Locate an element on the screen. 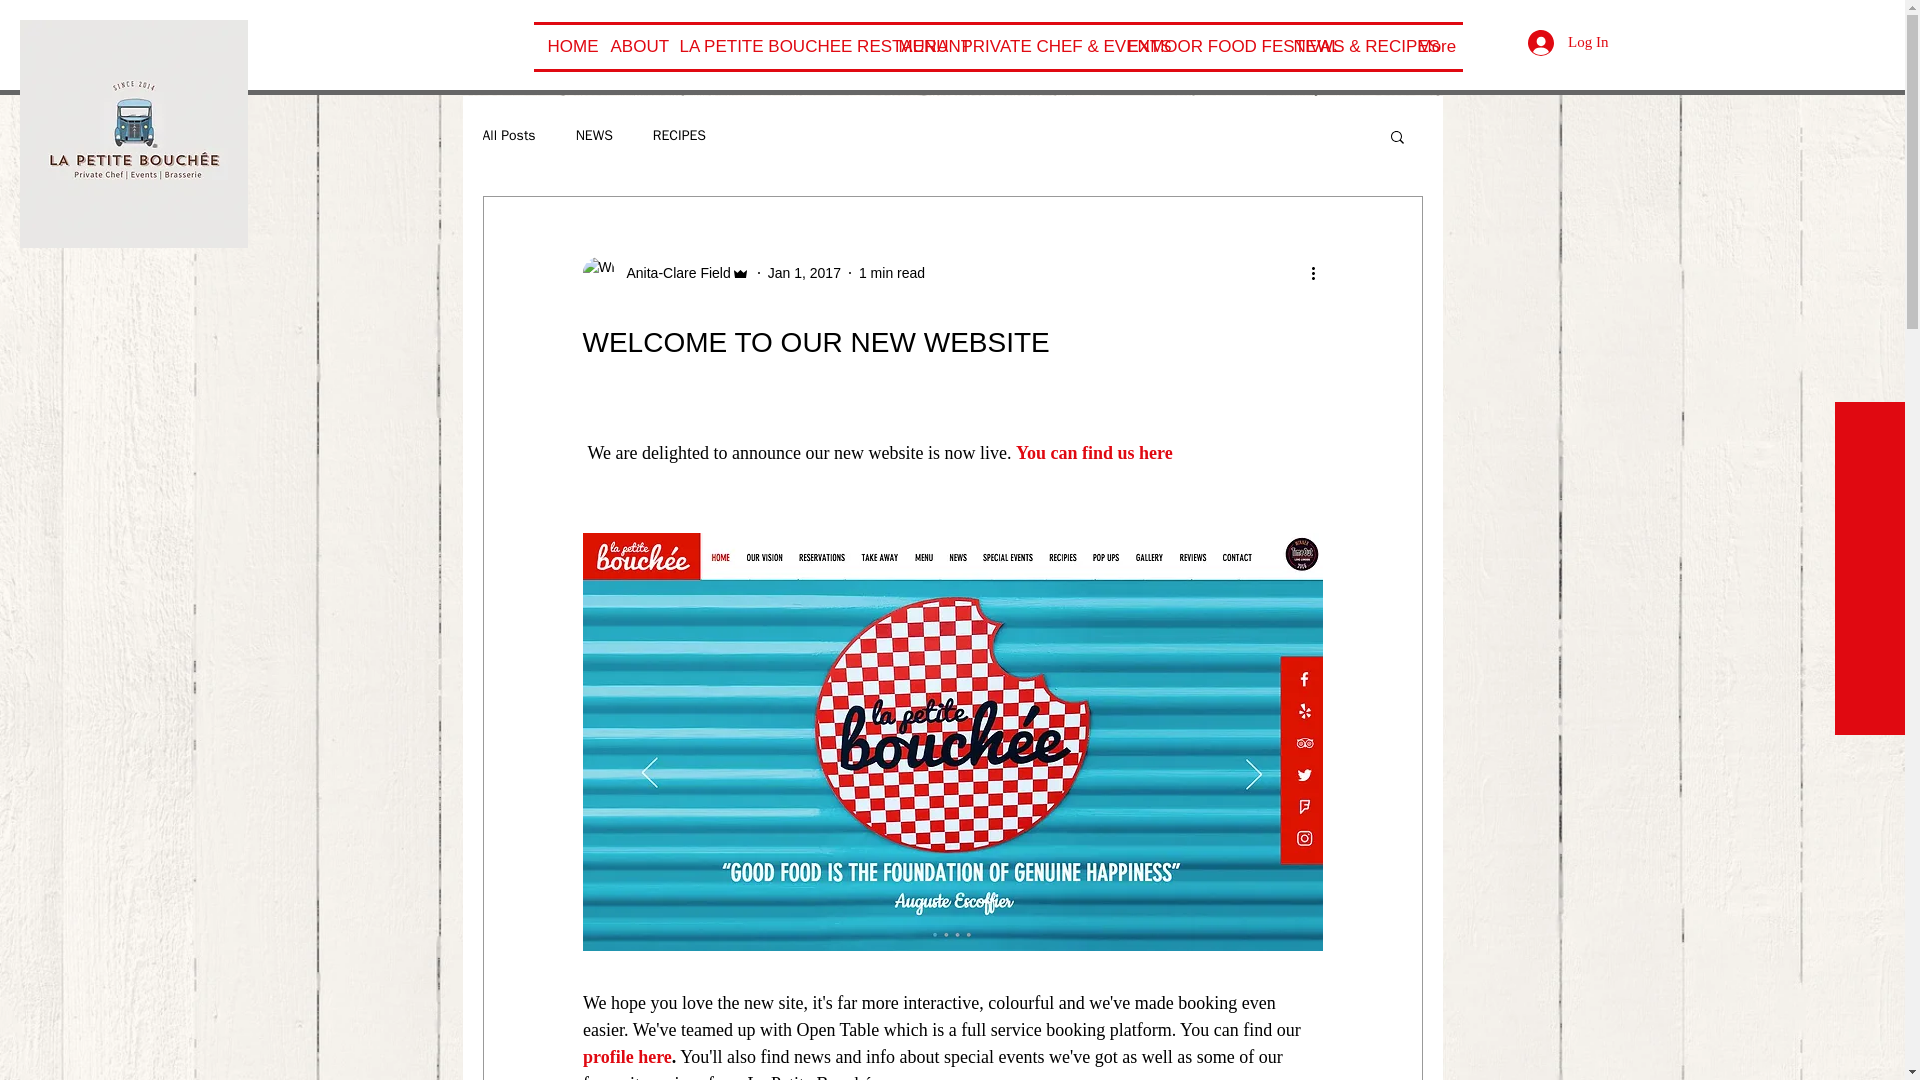 This screenshot has width=1920, height=1080. EXMOOR FOOD FESTIVAL is located at coordinates (1196, 46).